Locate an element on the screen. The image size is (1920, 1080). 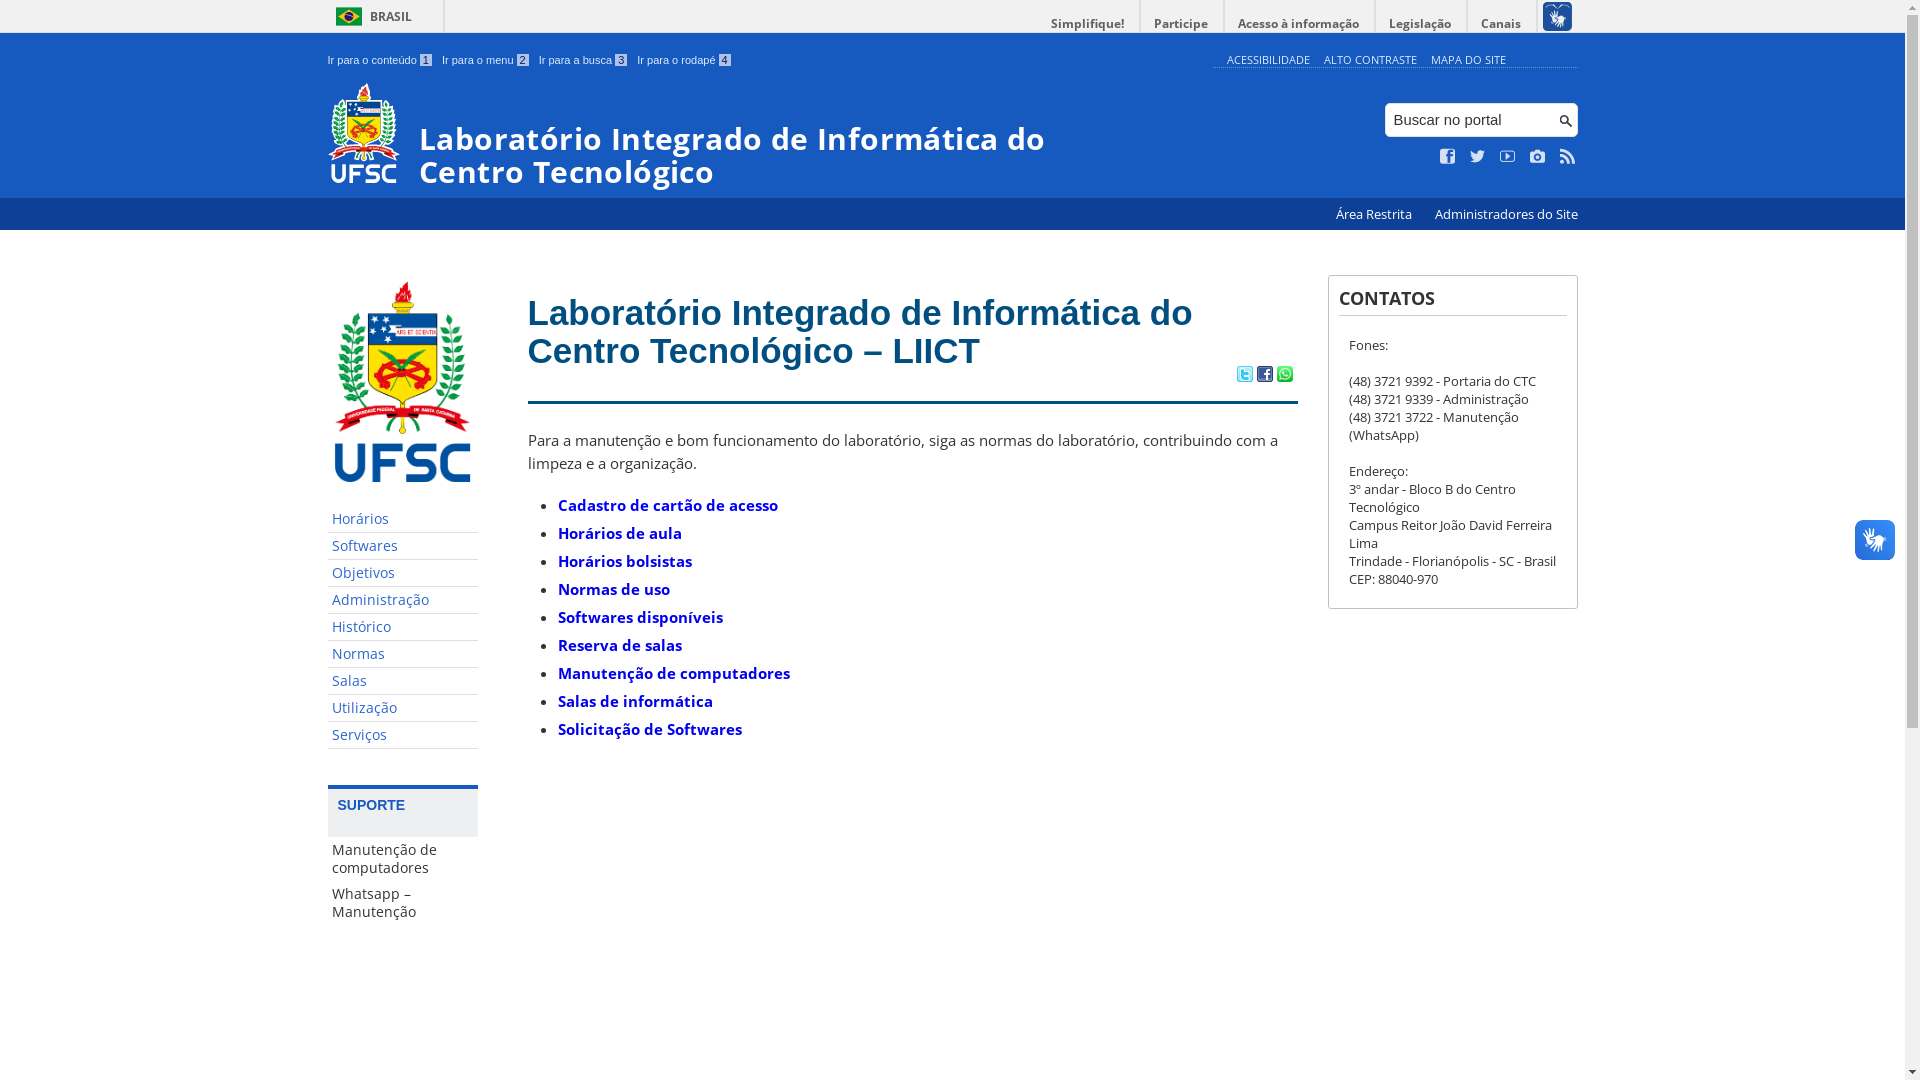
Curta no Facebook is located at coordinates (1448, 157).